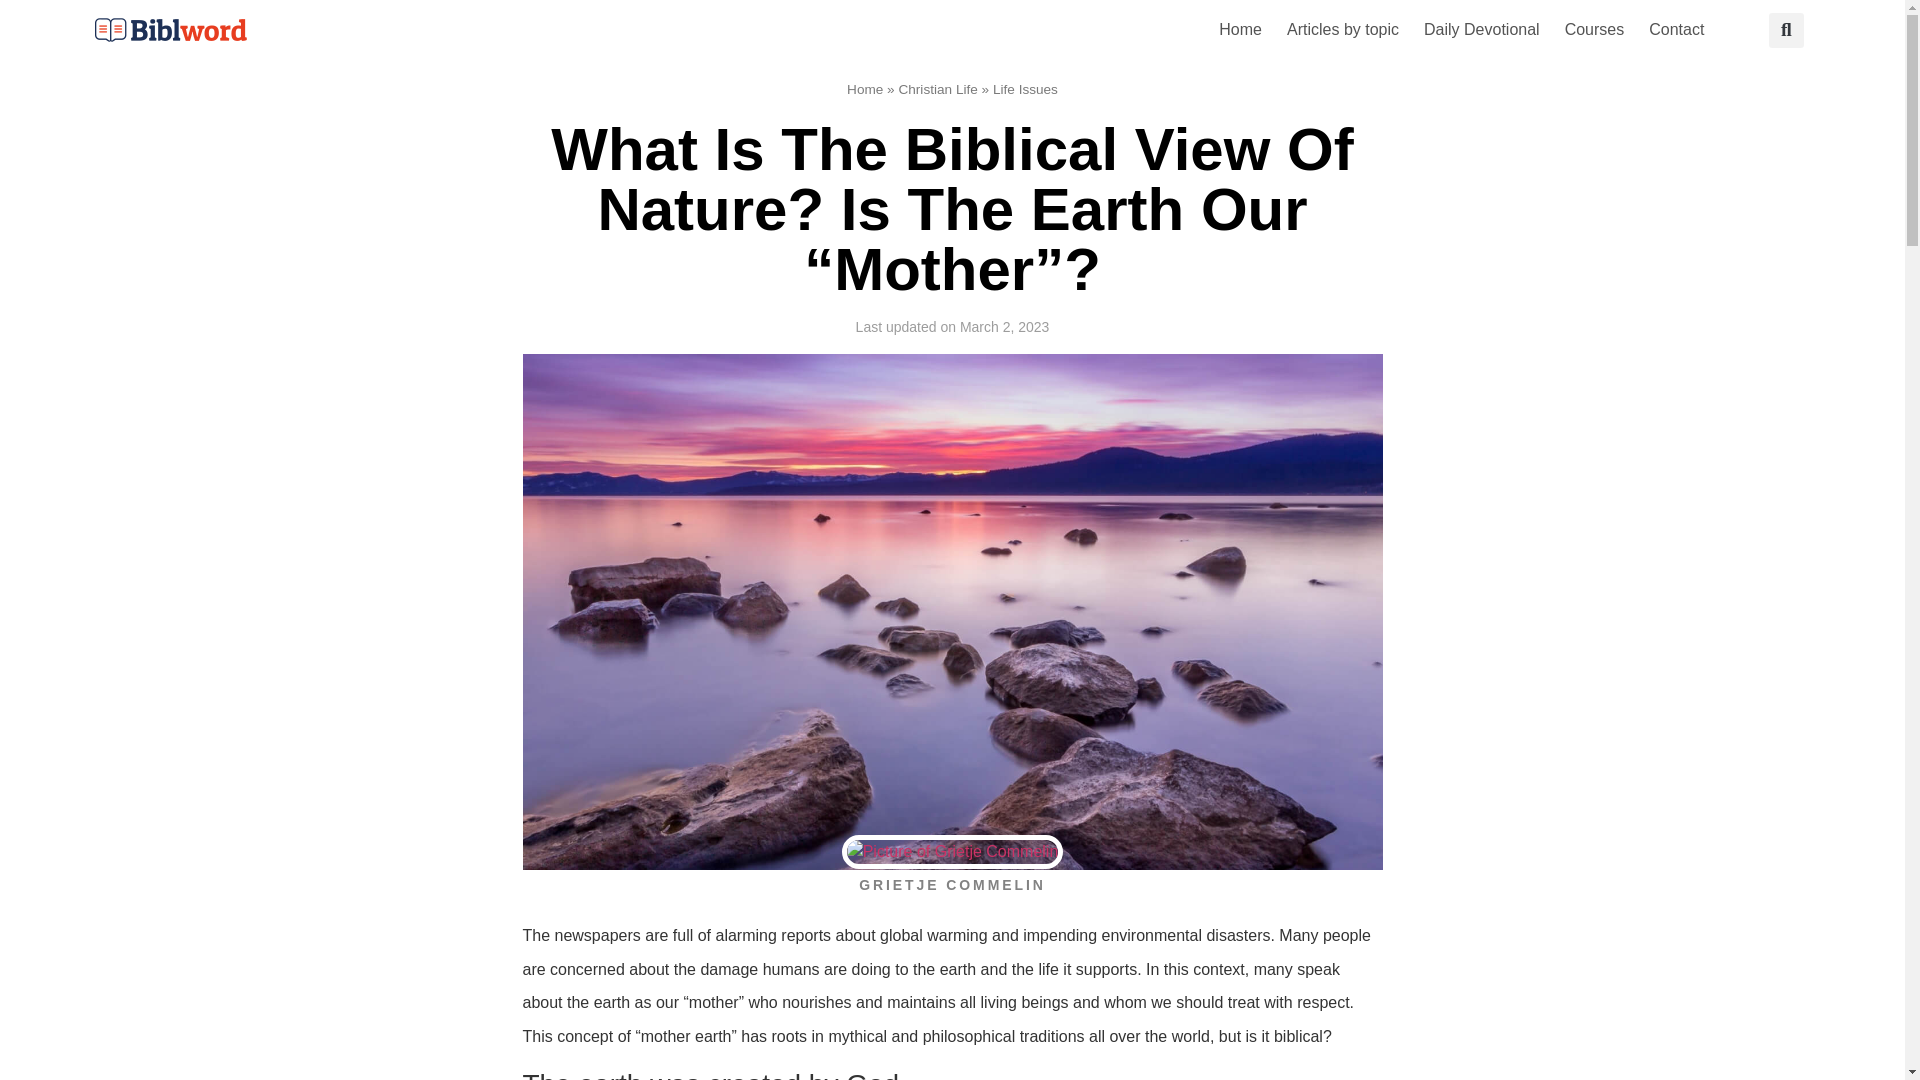 The image size is (1920, 1080). Describe the element at coordinates (1595, 29) in the screenshot. I see `Courses` at that location.